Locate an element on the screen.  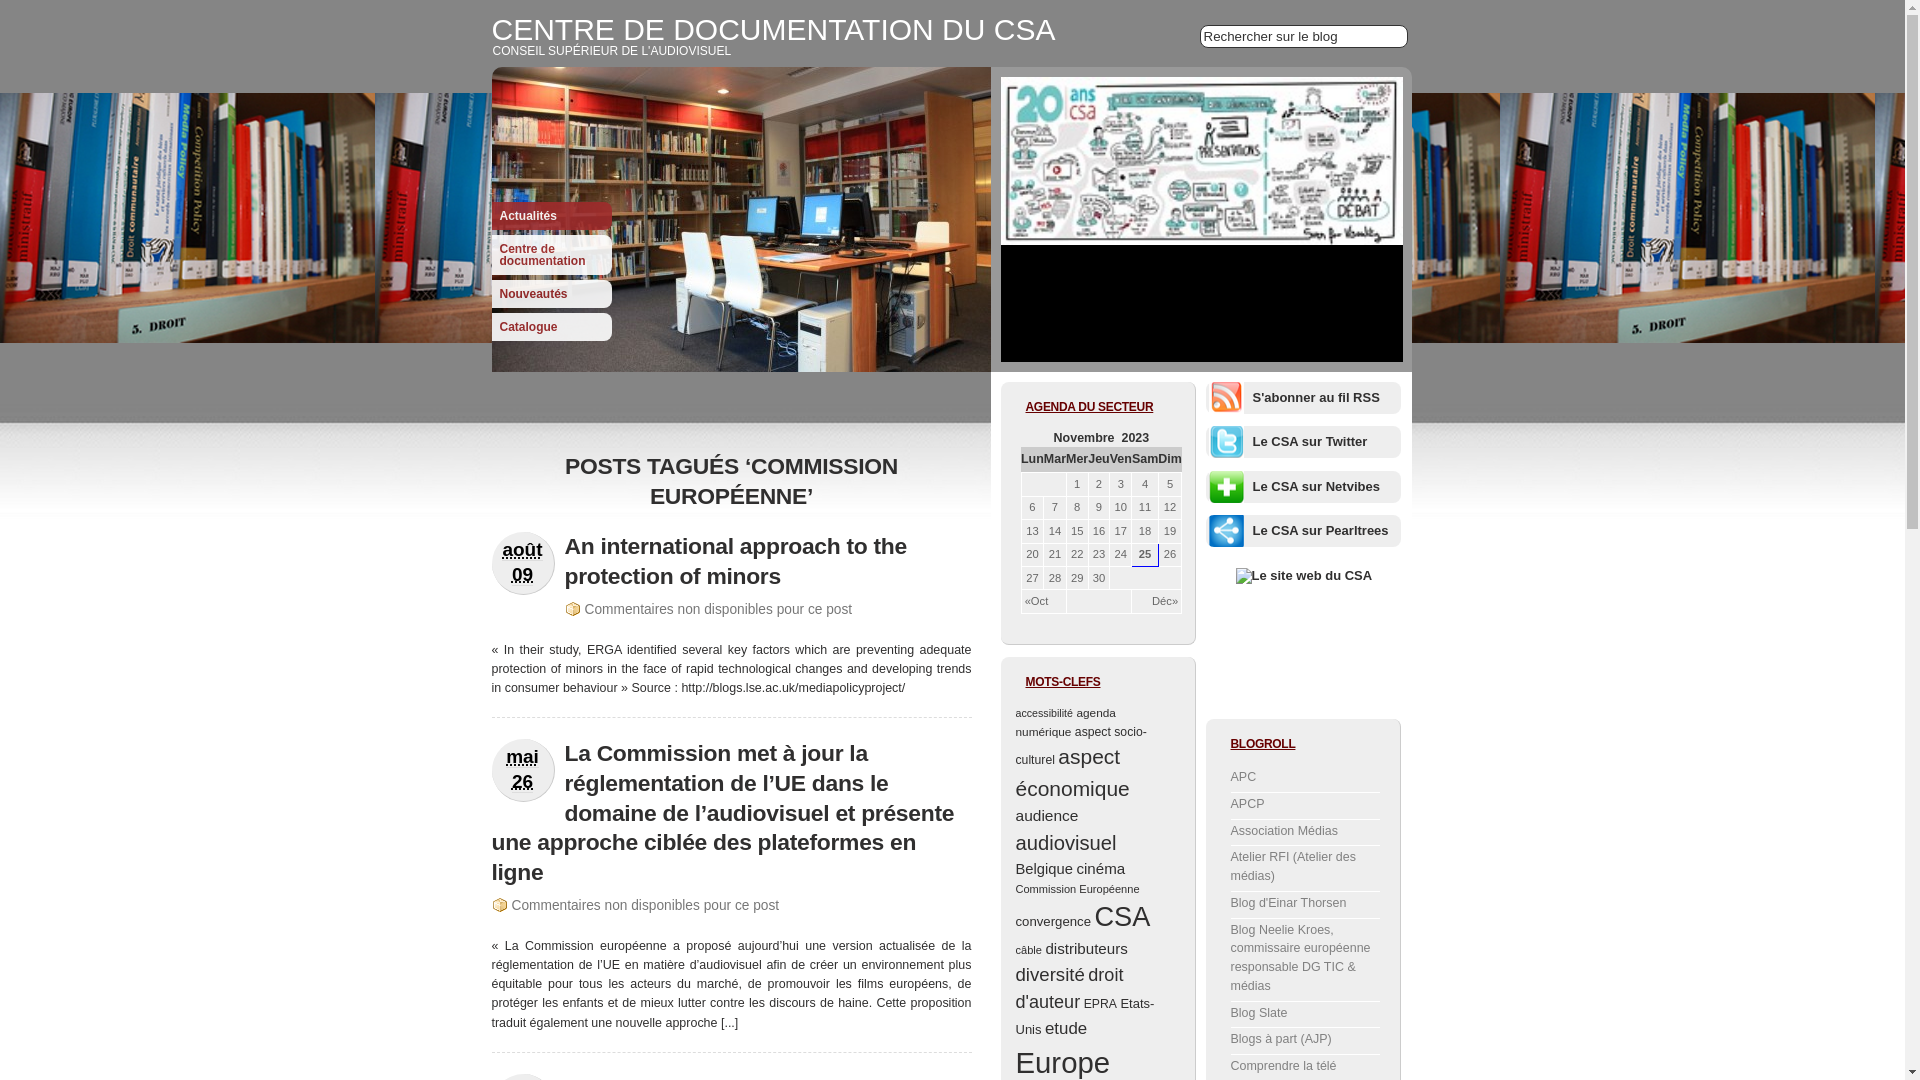
droit d'auteur is located at coordinates (1070, 988).